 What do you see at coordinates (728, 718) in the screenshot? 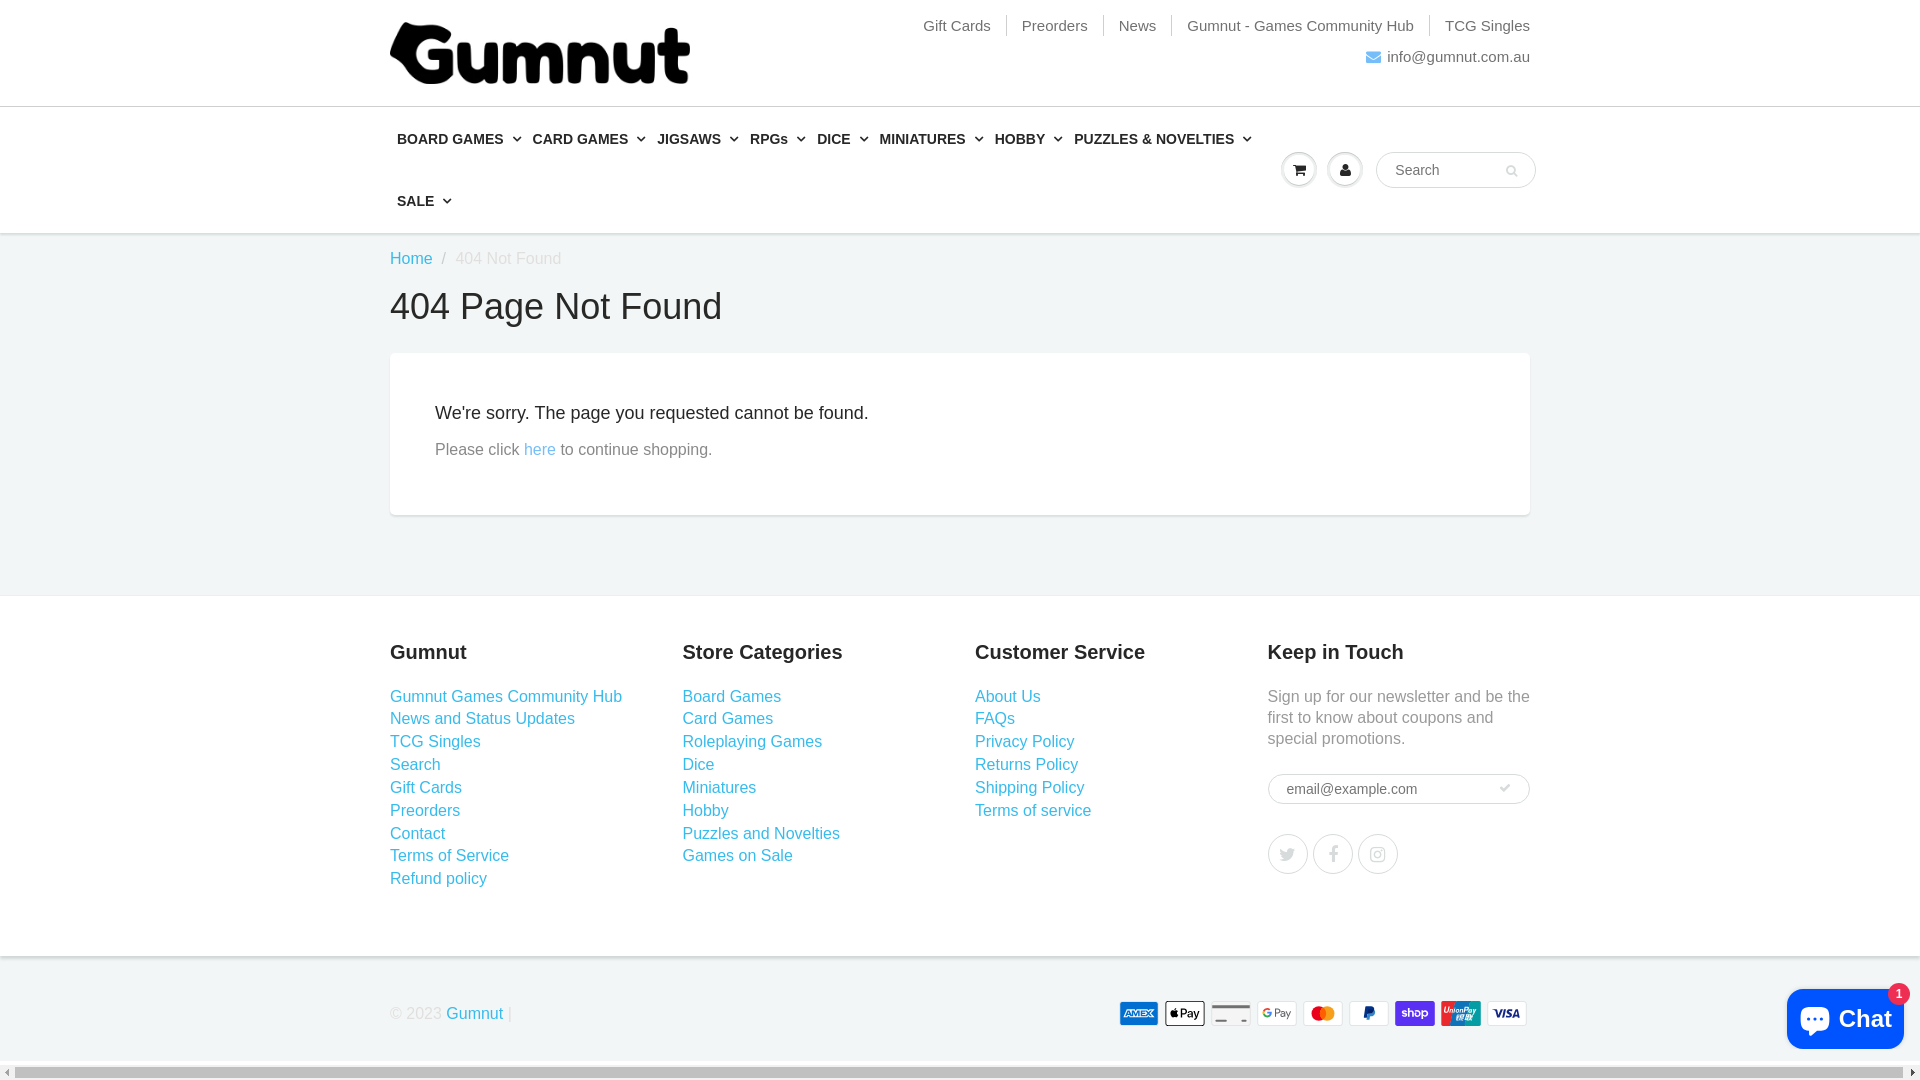
I see `Card Games` at bounding box center [728, 718].